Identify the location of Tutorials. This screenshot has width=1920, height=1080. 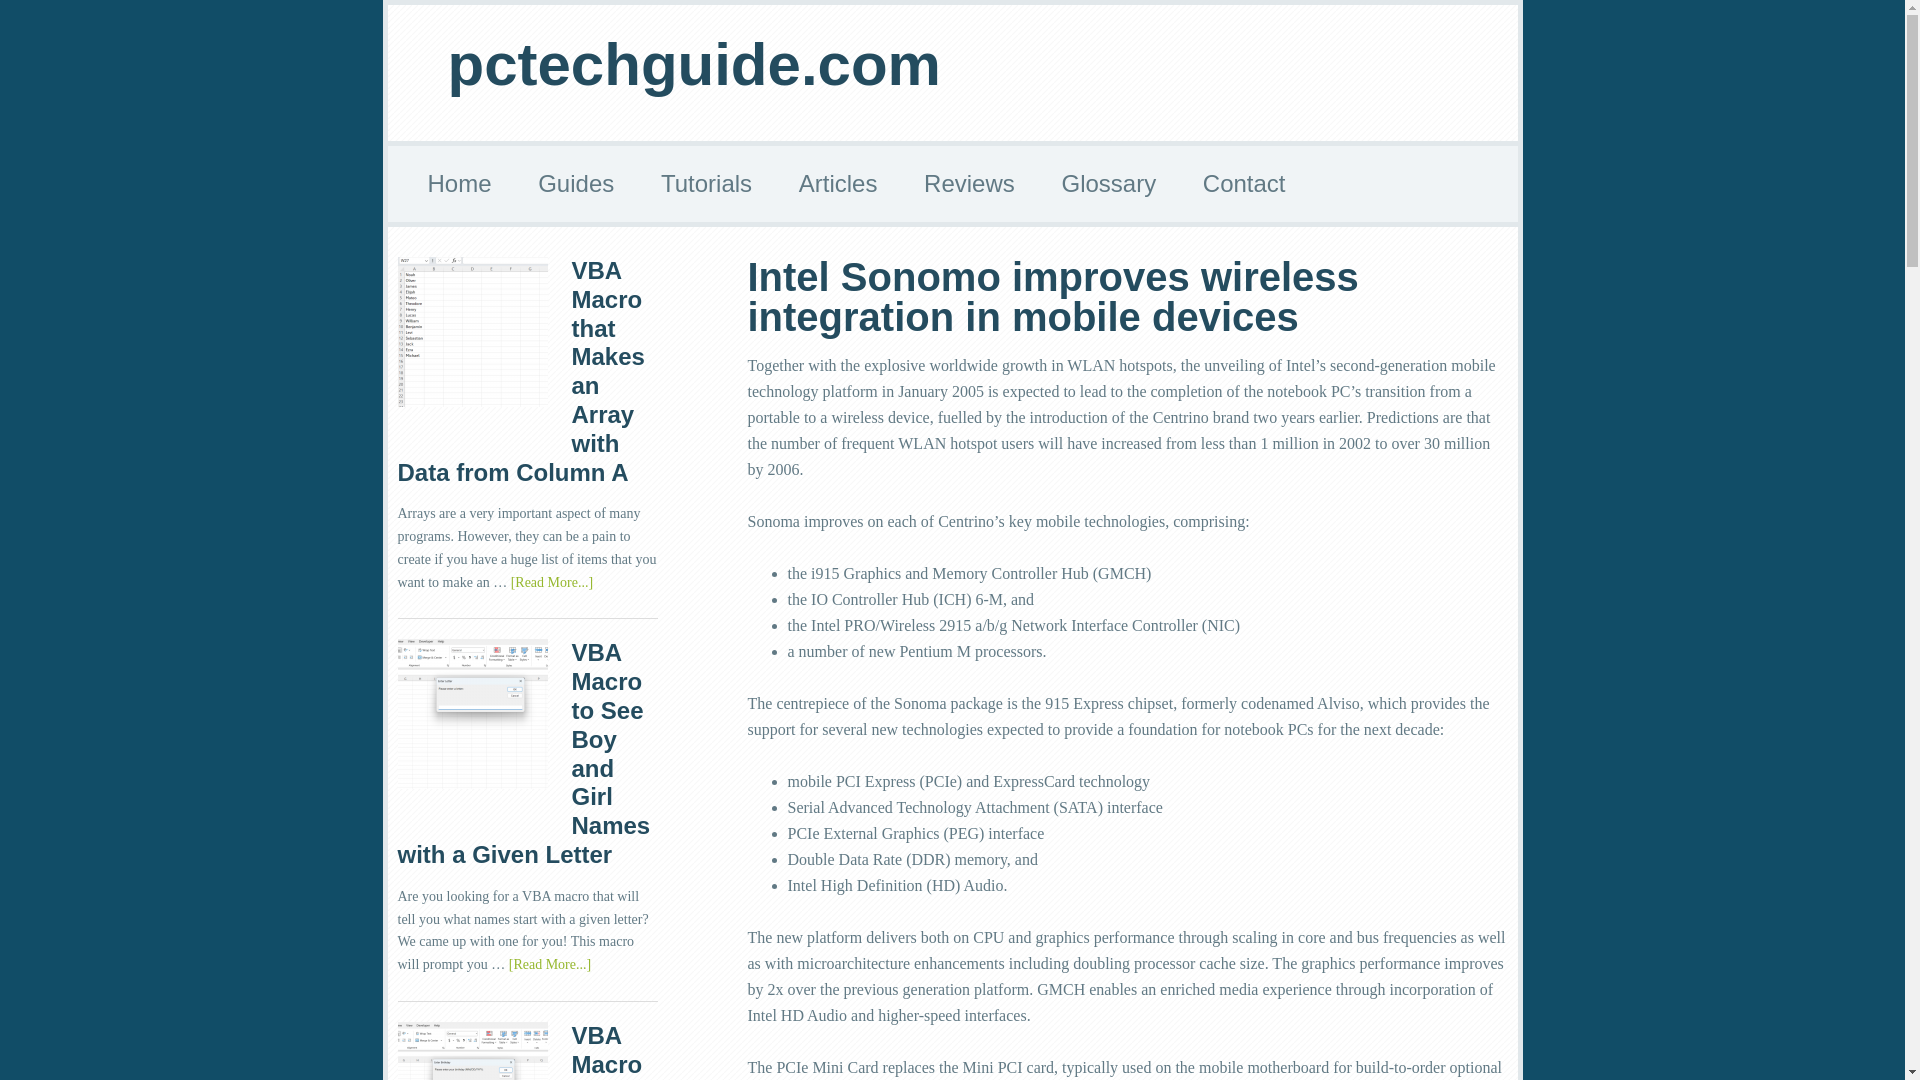
(706, 184).